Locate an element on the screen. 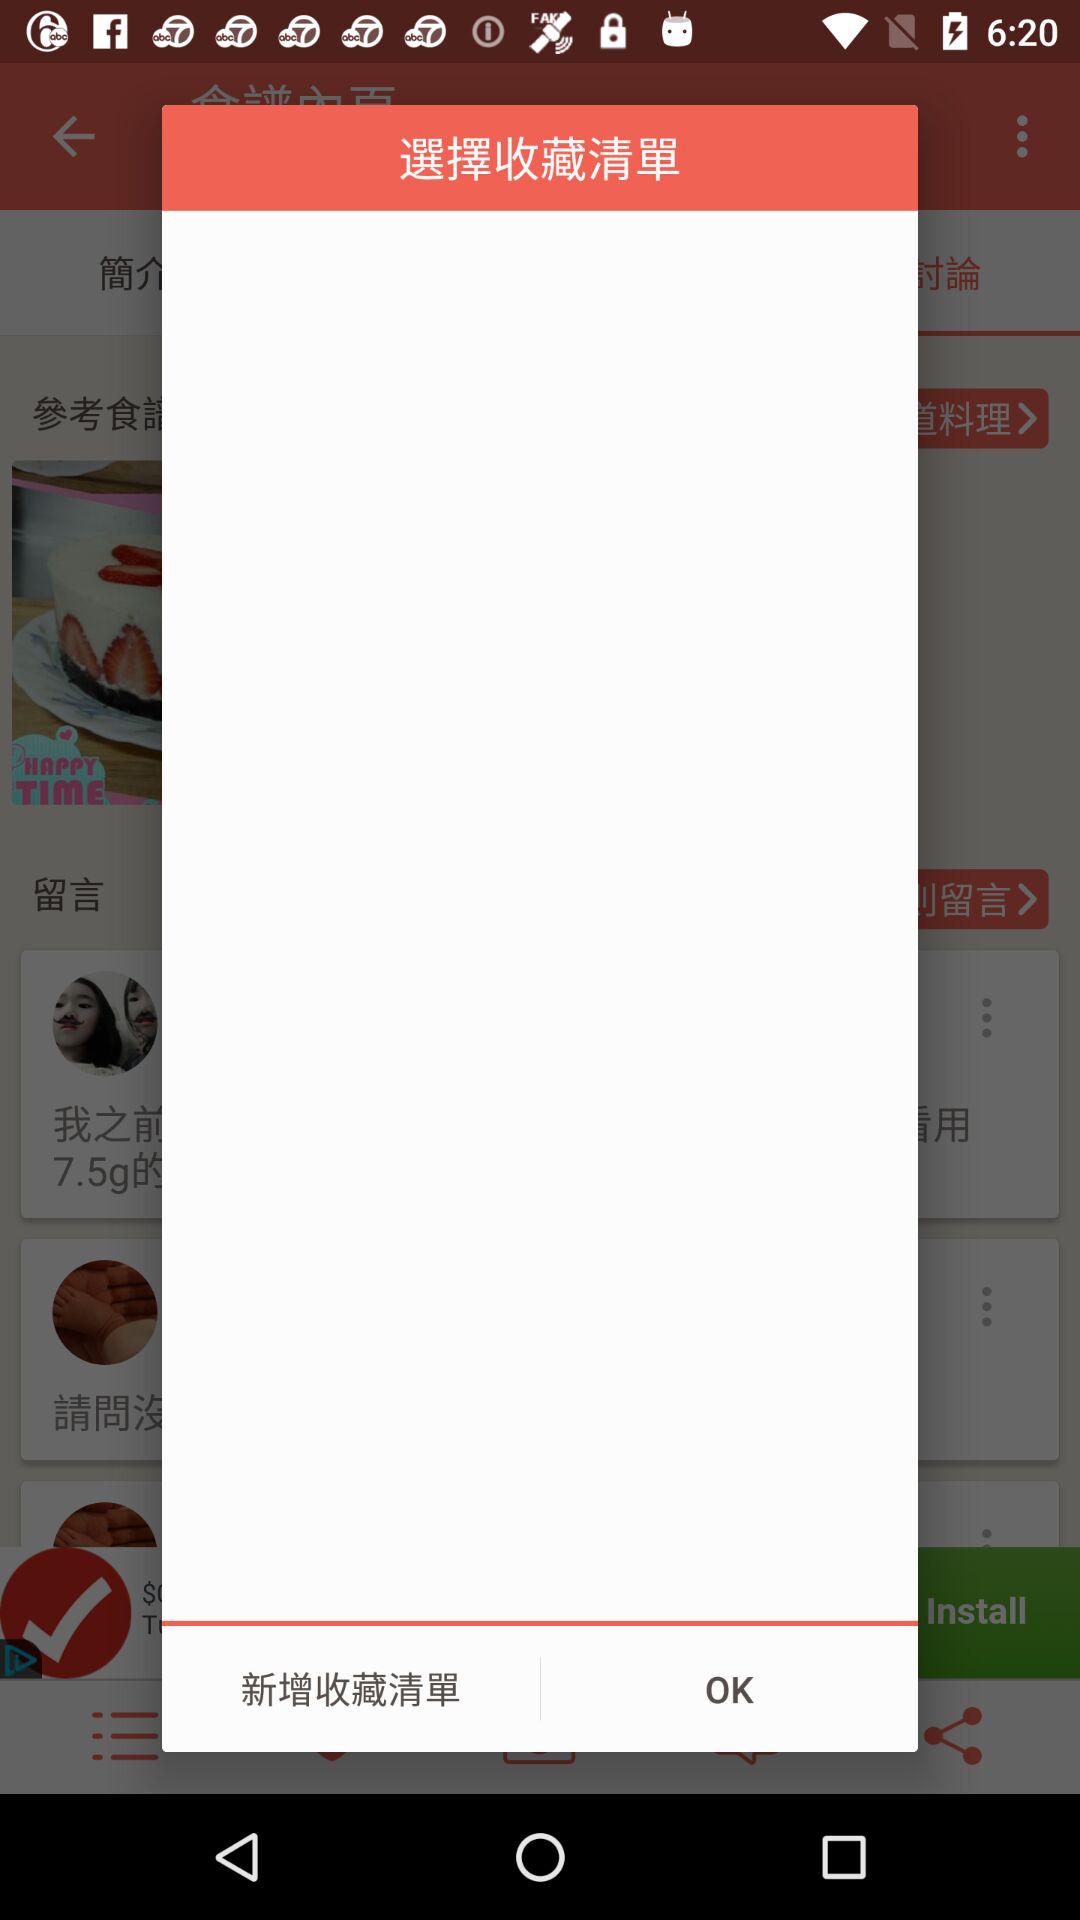  select ok is located at coordinates (729, 1689).